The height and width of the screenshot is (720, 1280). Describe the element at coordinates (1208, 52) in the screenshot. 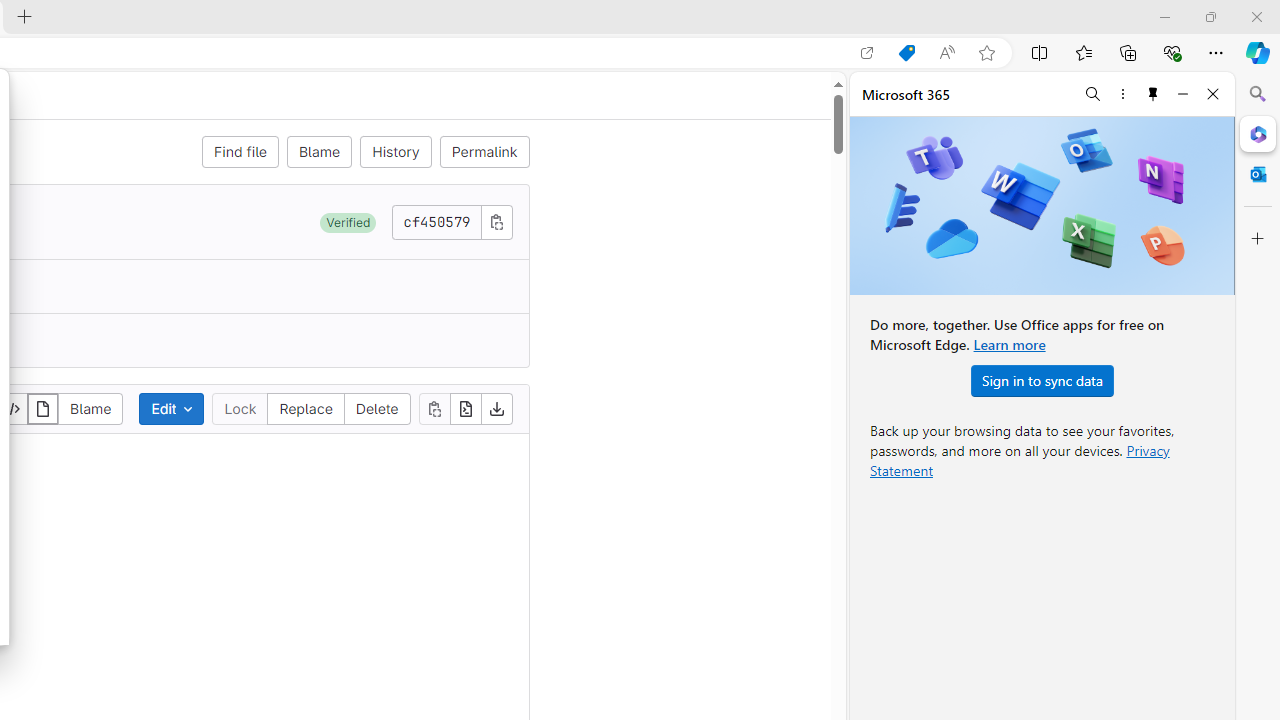

I see `Run or Debug...` at that location.